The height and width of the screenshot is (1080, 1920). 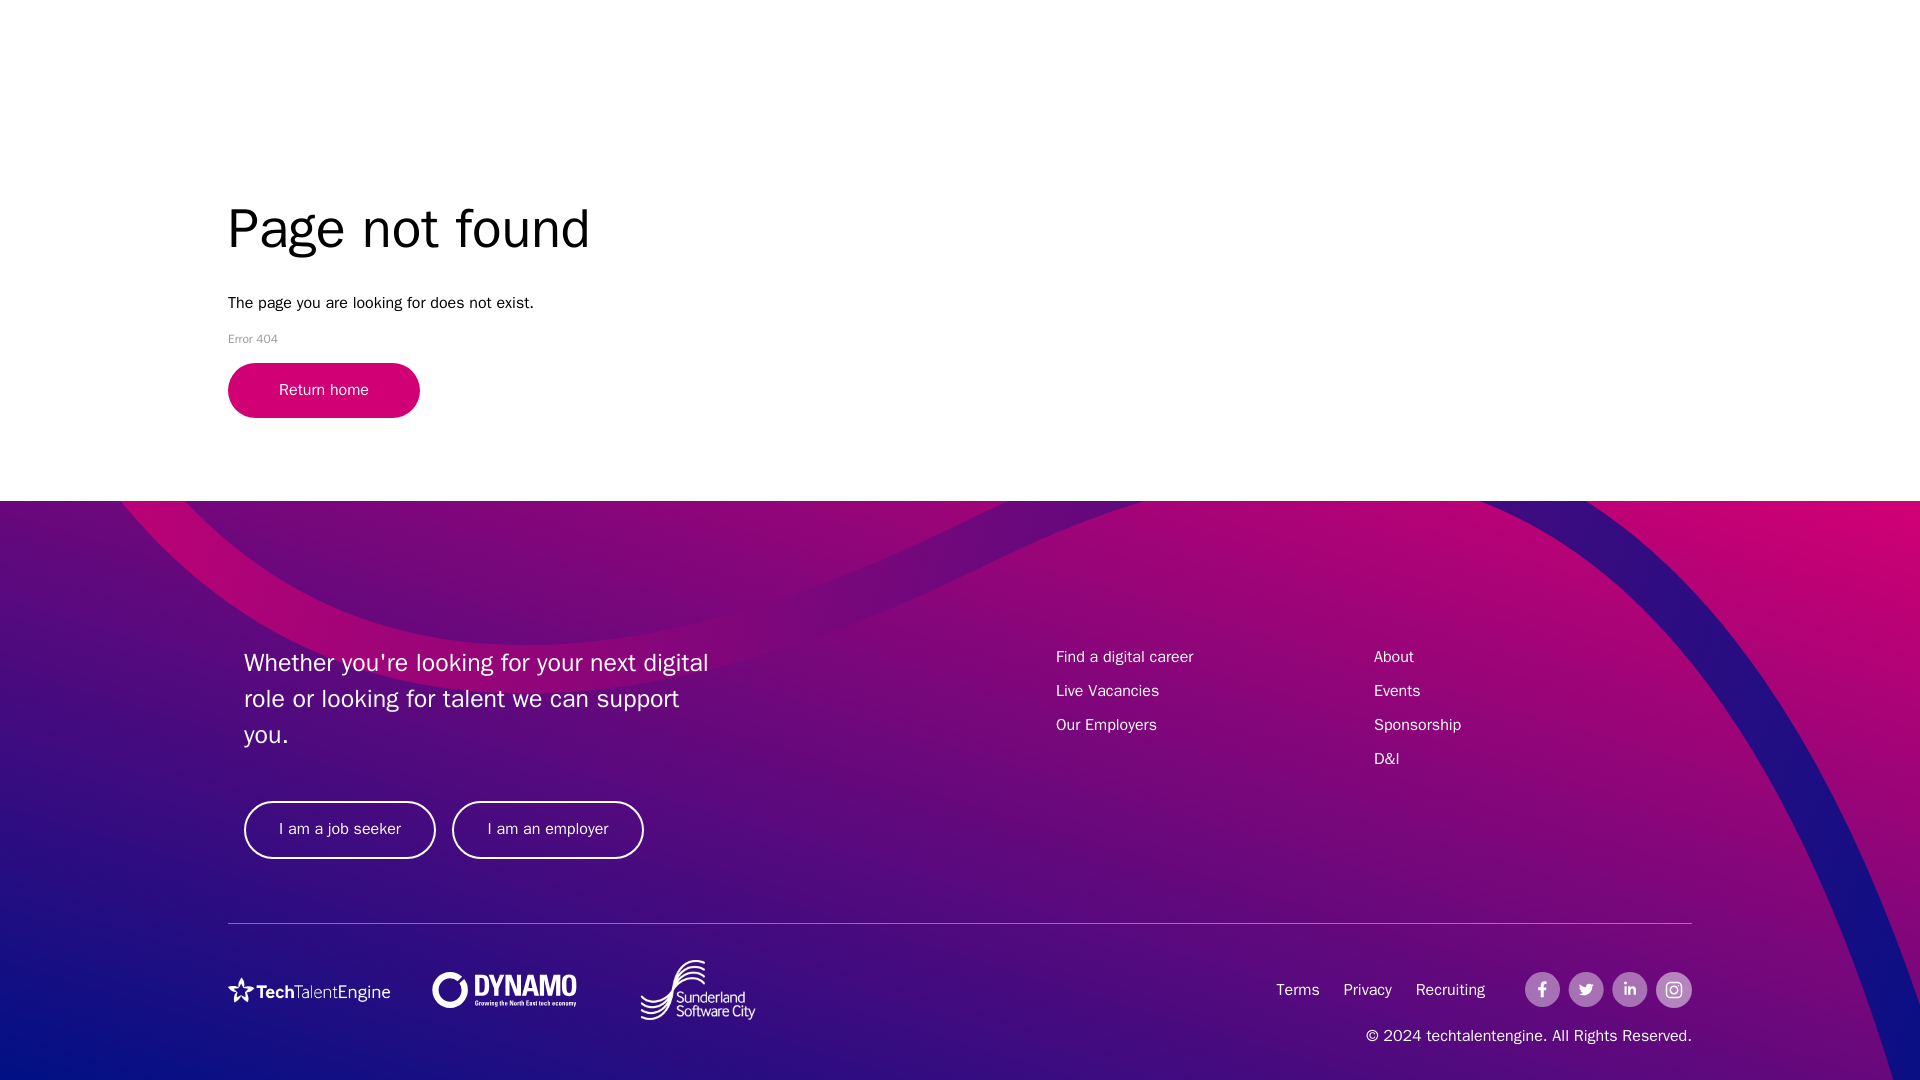 What do you see at coordinates (339, 830) in the screenshot?
I see `I am a job seeker` at bounding box center [339, 830].